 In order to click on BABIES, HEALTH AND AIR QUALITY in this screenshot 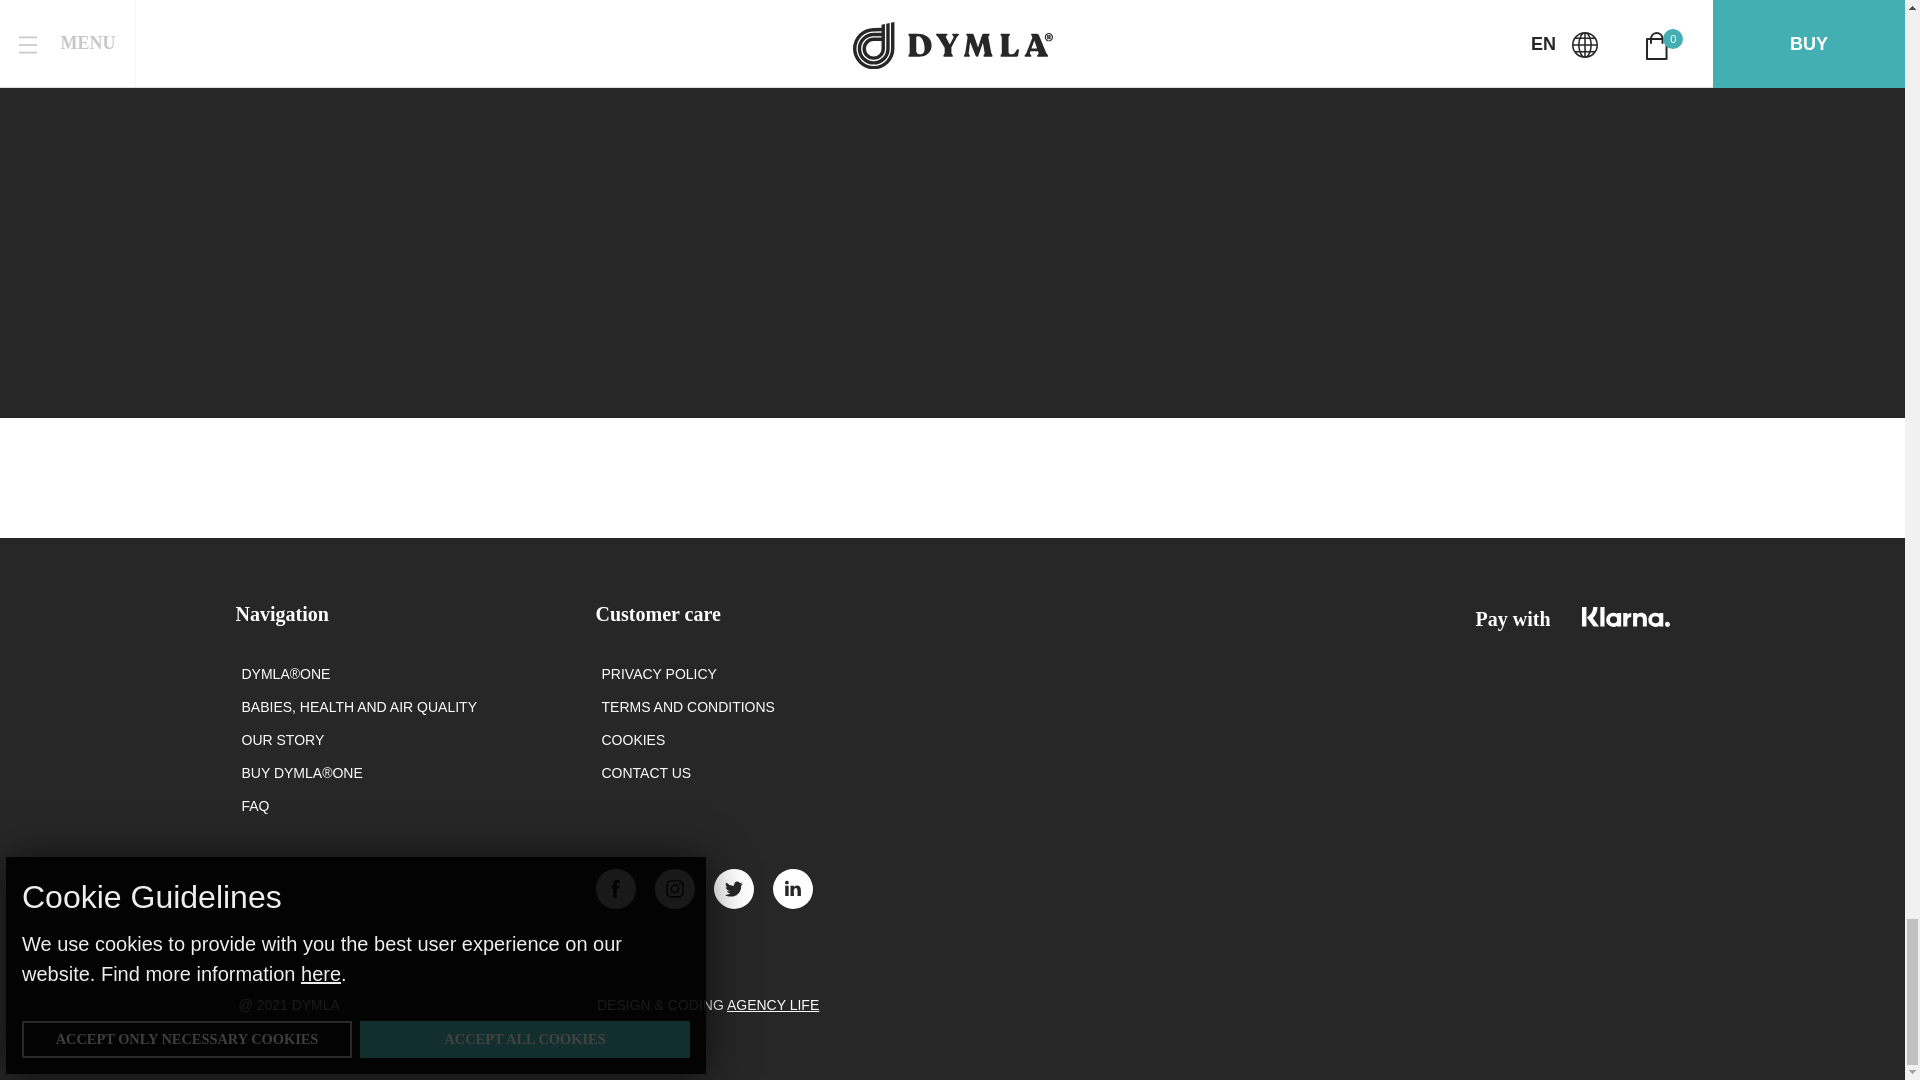, I will do `click(358, 707)`.